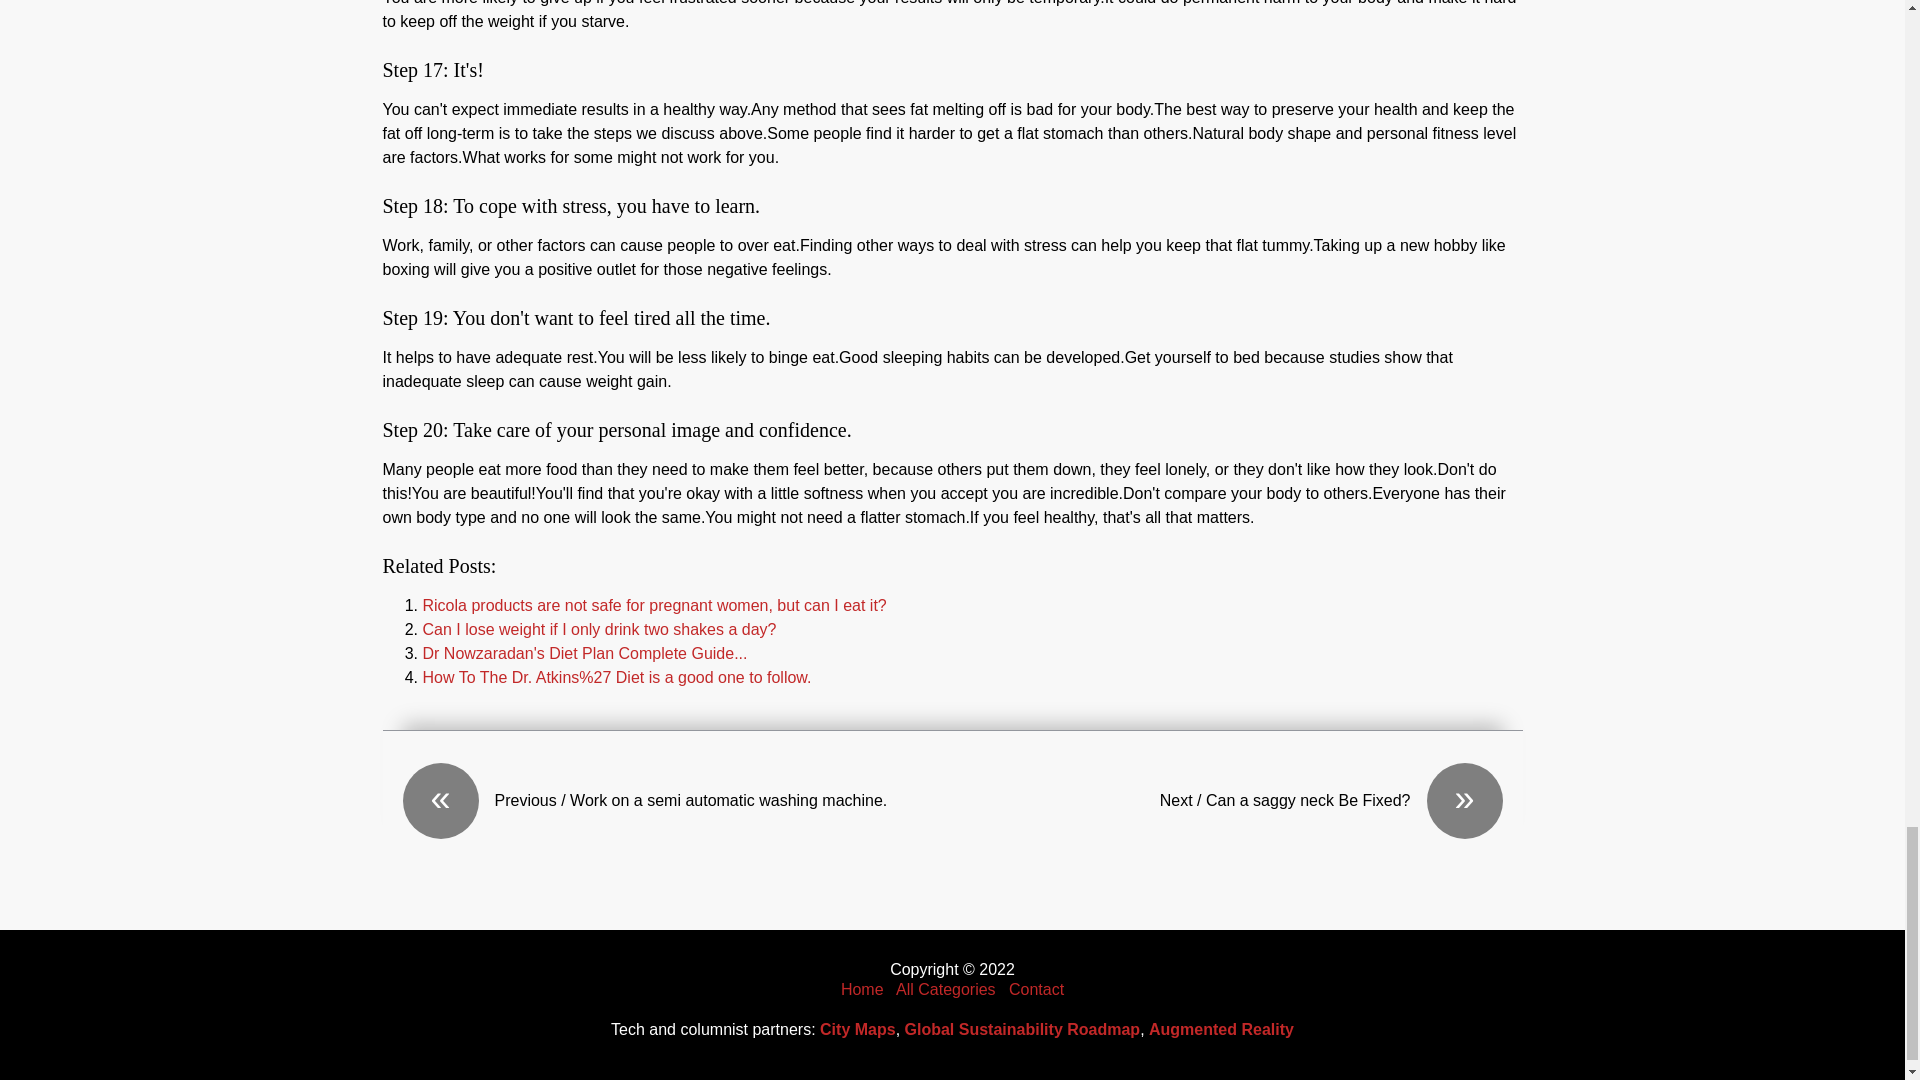  What do you see at coordinates (862, 988) in the screenshot?
I see `Parkers Legacy` at bounding box center [862, 988].